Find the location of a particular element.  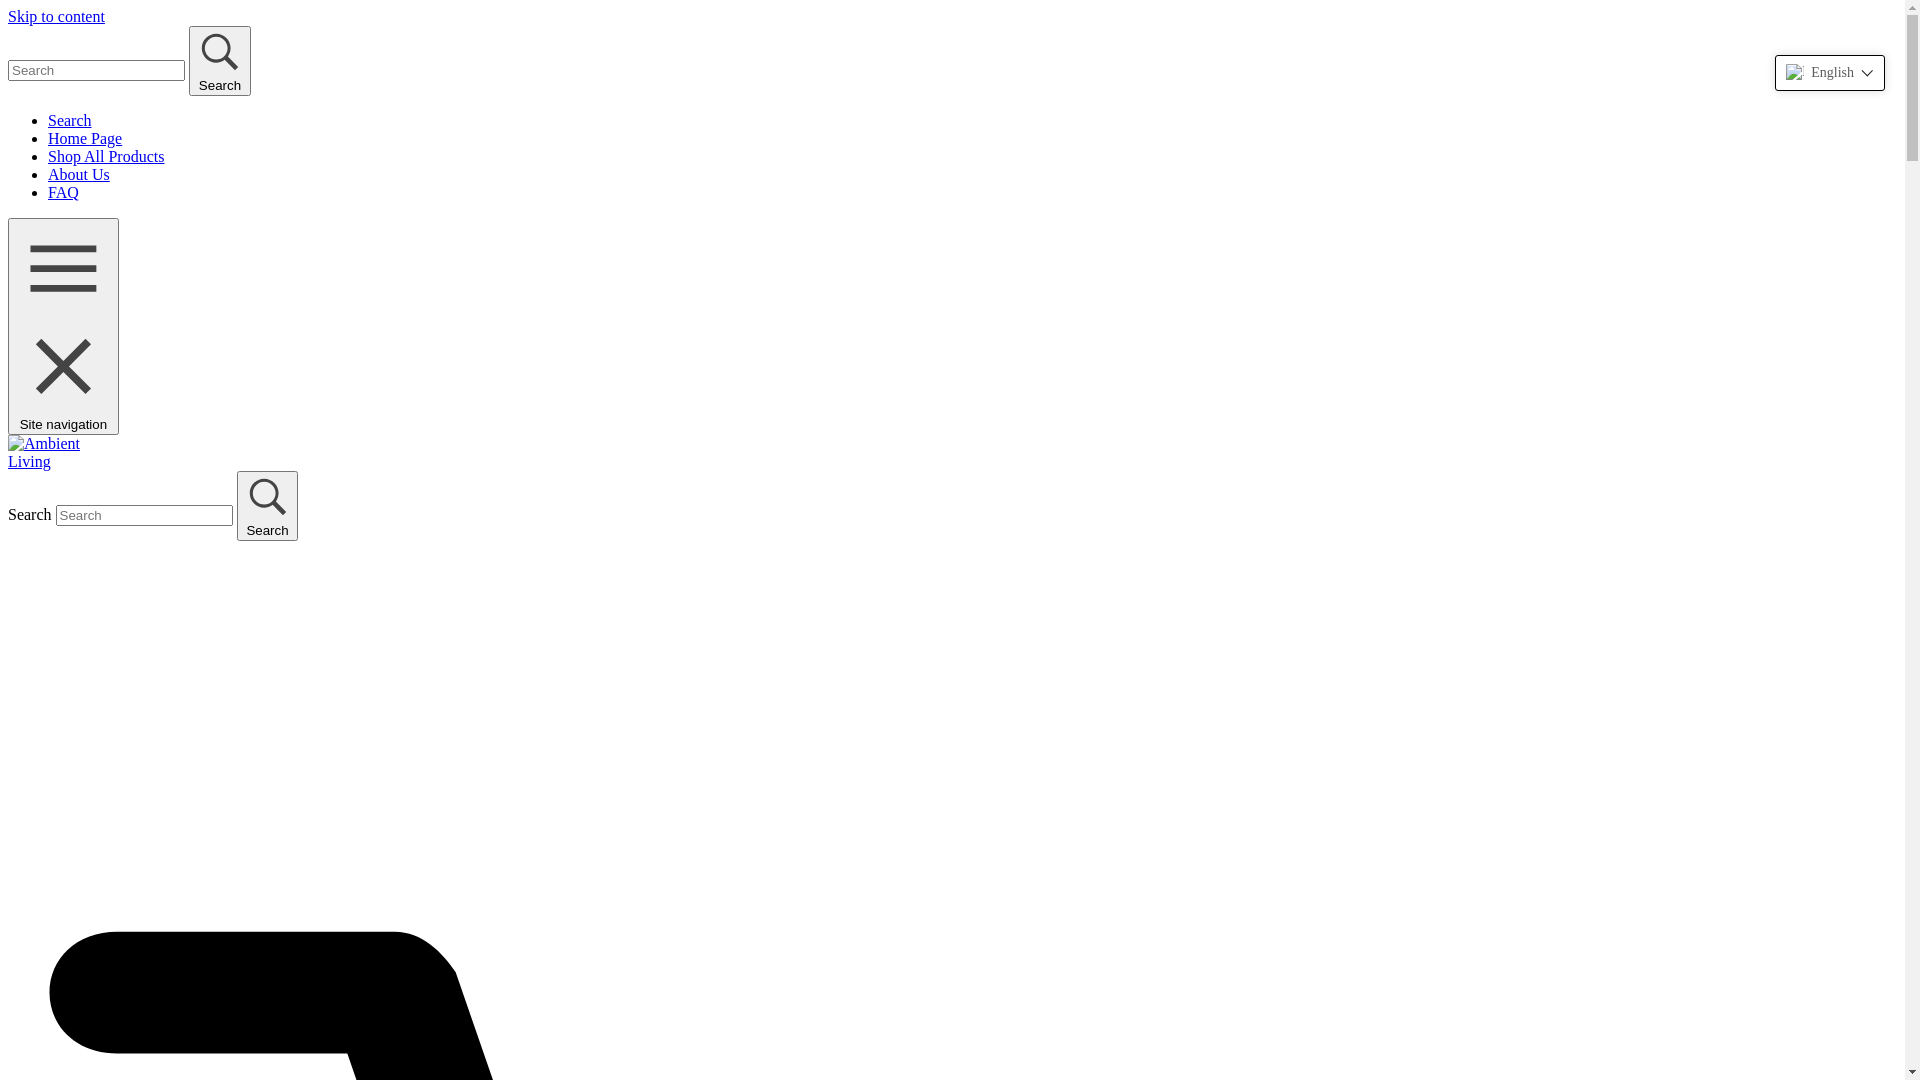

Home Page is located at coordinates (85, 138).